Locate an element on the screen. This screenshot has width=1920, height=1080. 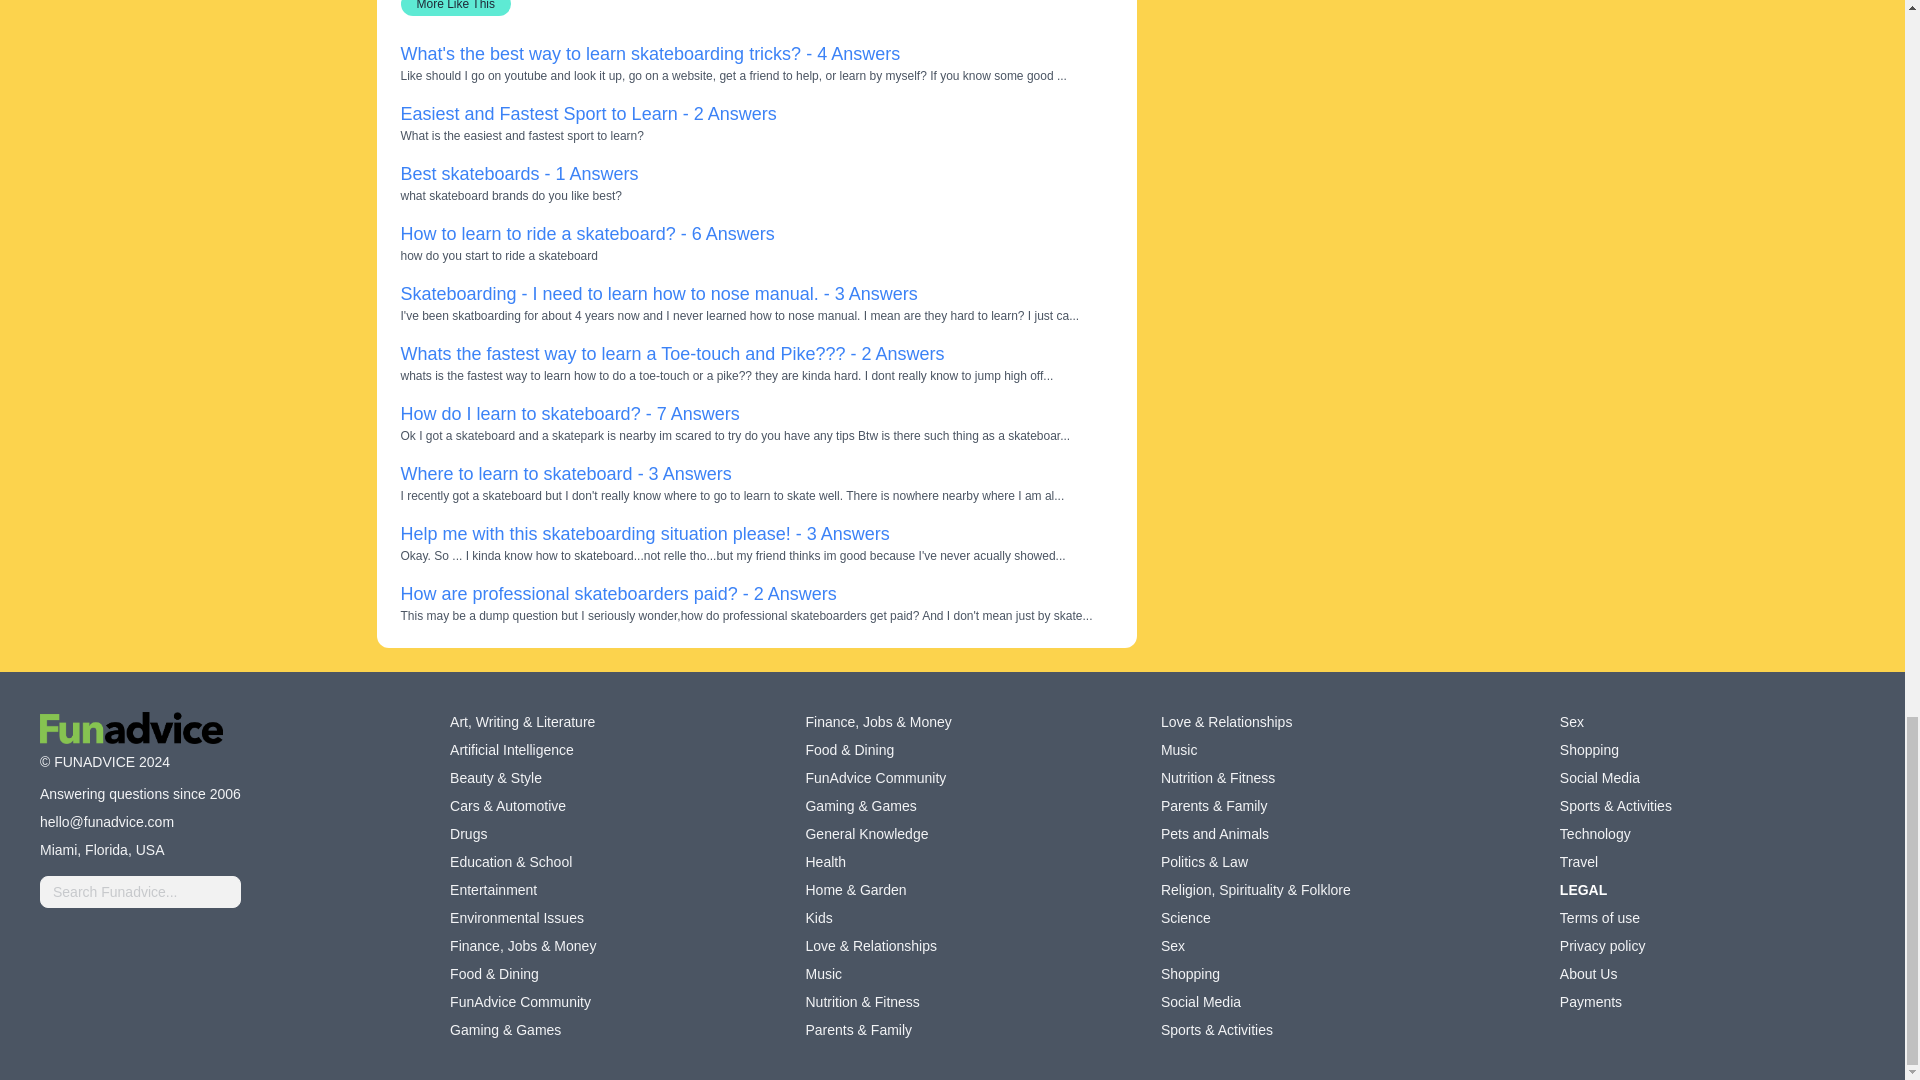
How do I learn to skateboard? - 7 Answers is located at coordinates (569, 414).